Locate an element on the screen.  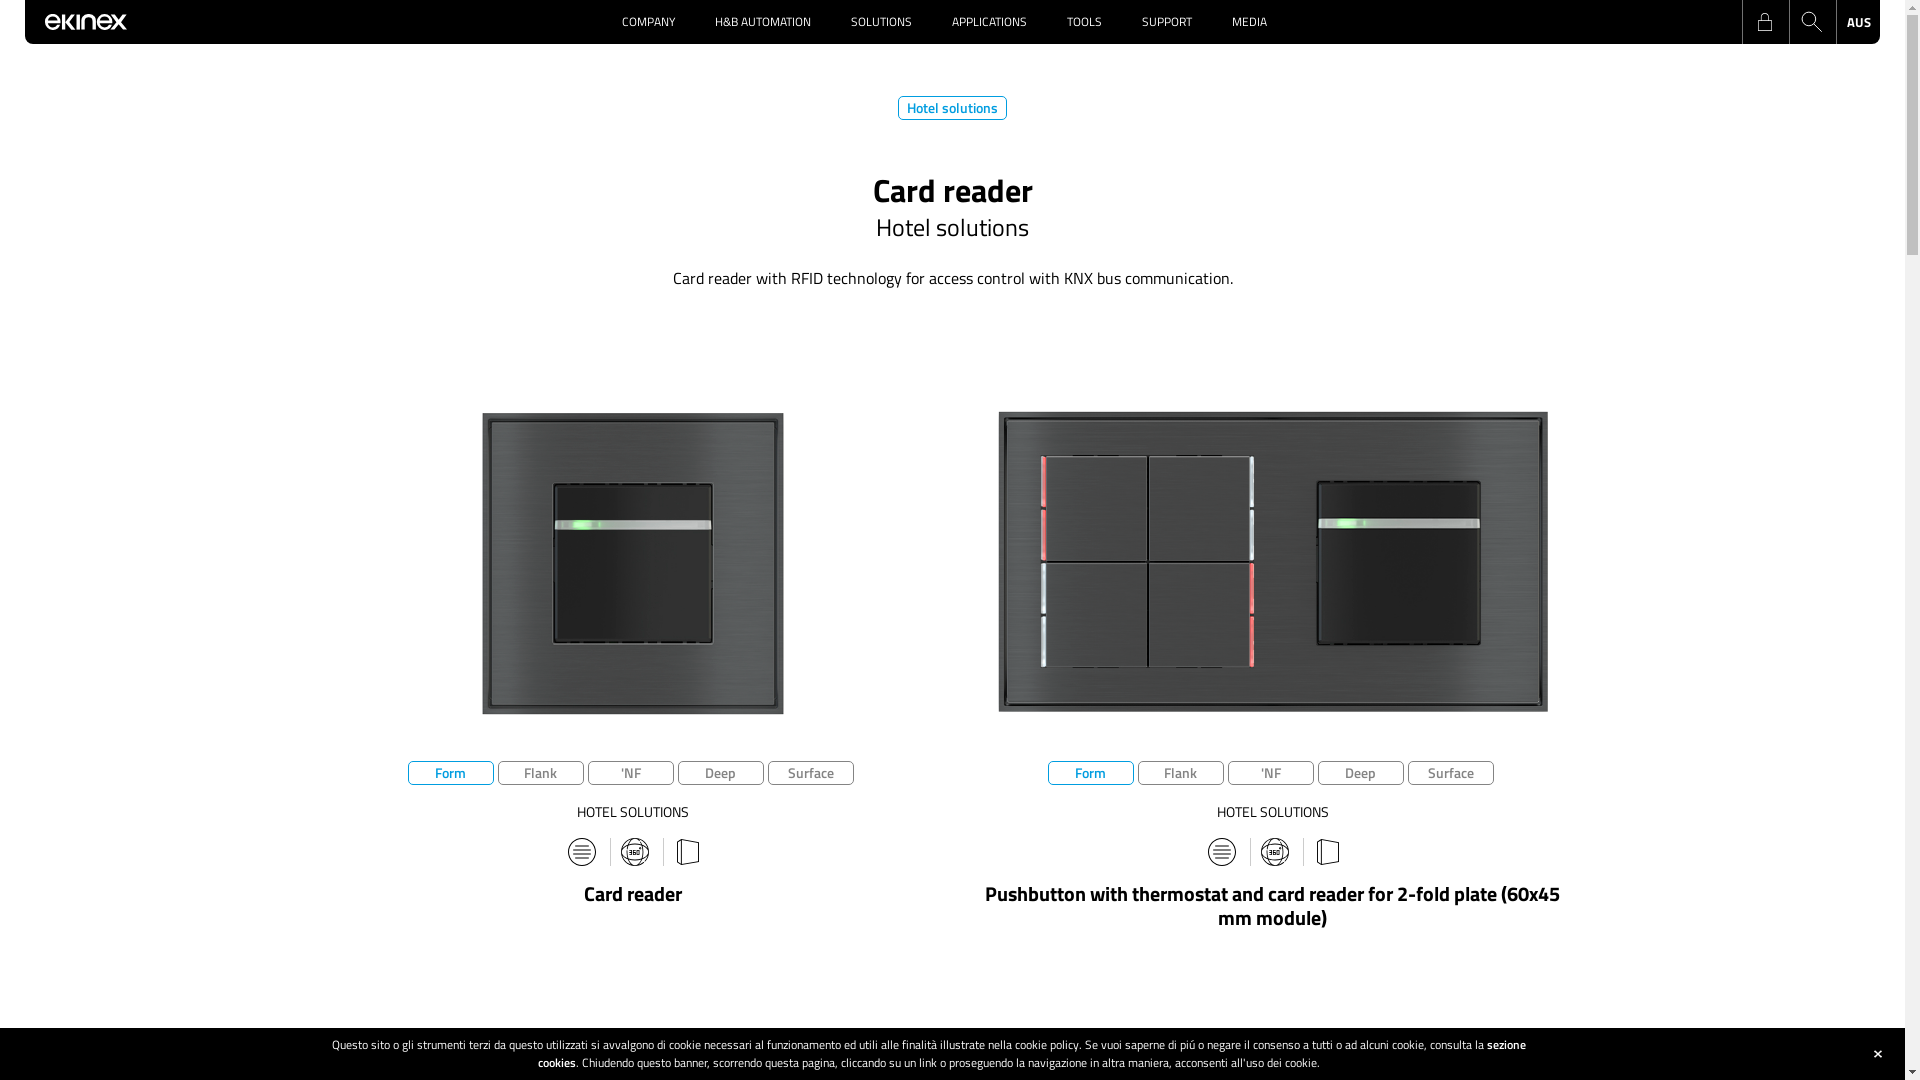
TOOLS is located at coordinates (1084, 22).